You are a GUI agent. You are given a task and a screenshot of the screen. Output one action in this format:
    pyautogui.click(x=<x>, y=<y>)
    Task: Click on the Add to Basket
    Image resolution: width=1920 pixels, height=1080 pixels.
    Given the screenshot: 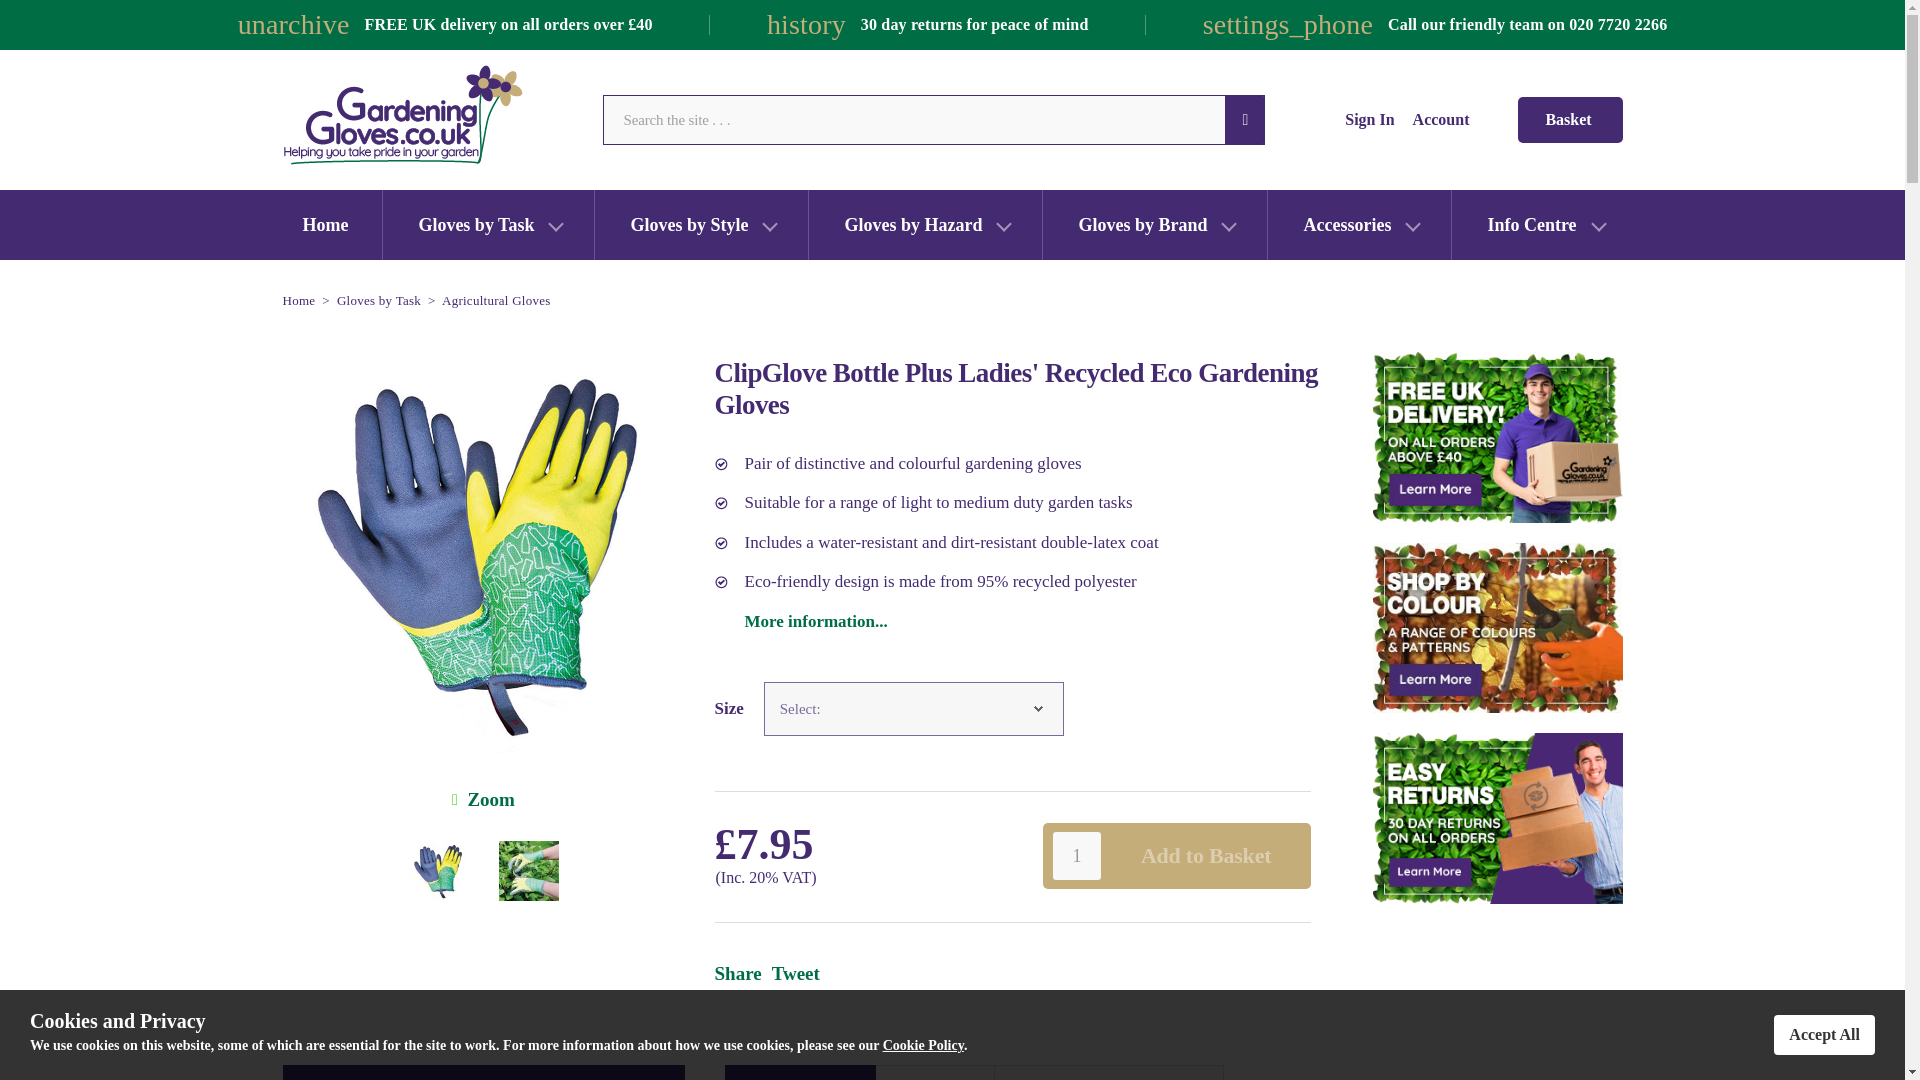 What is the action you would take?
    pyautogui.click(x=1206, y=855)
    